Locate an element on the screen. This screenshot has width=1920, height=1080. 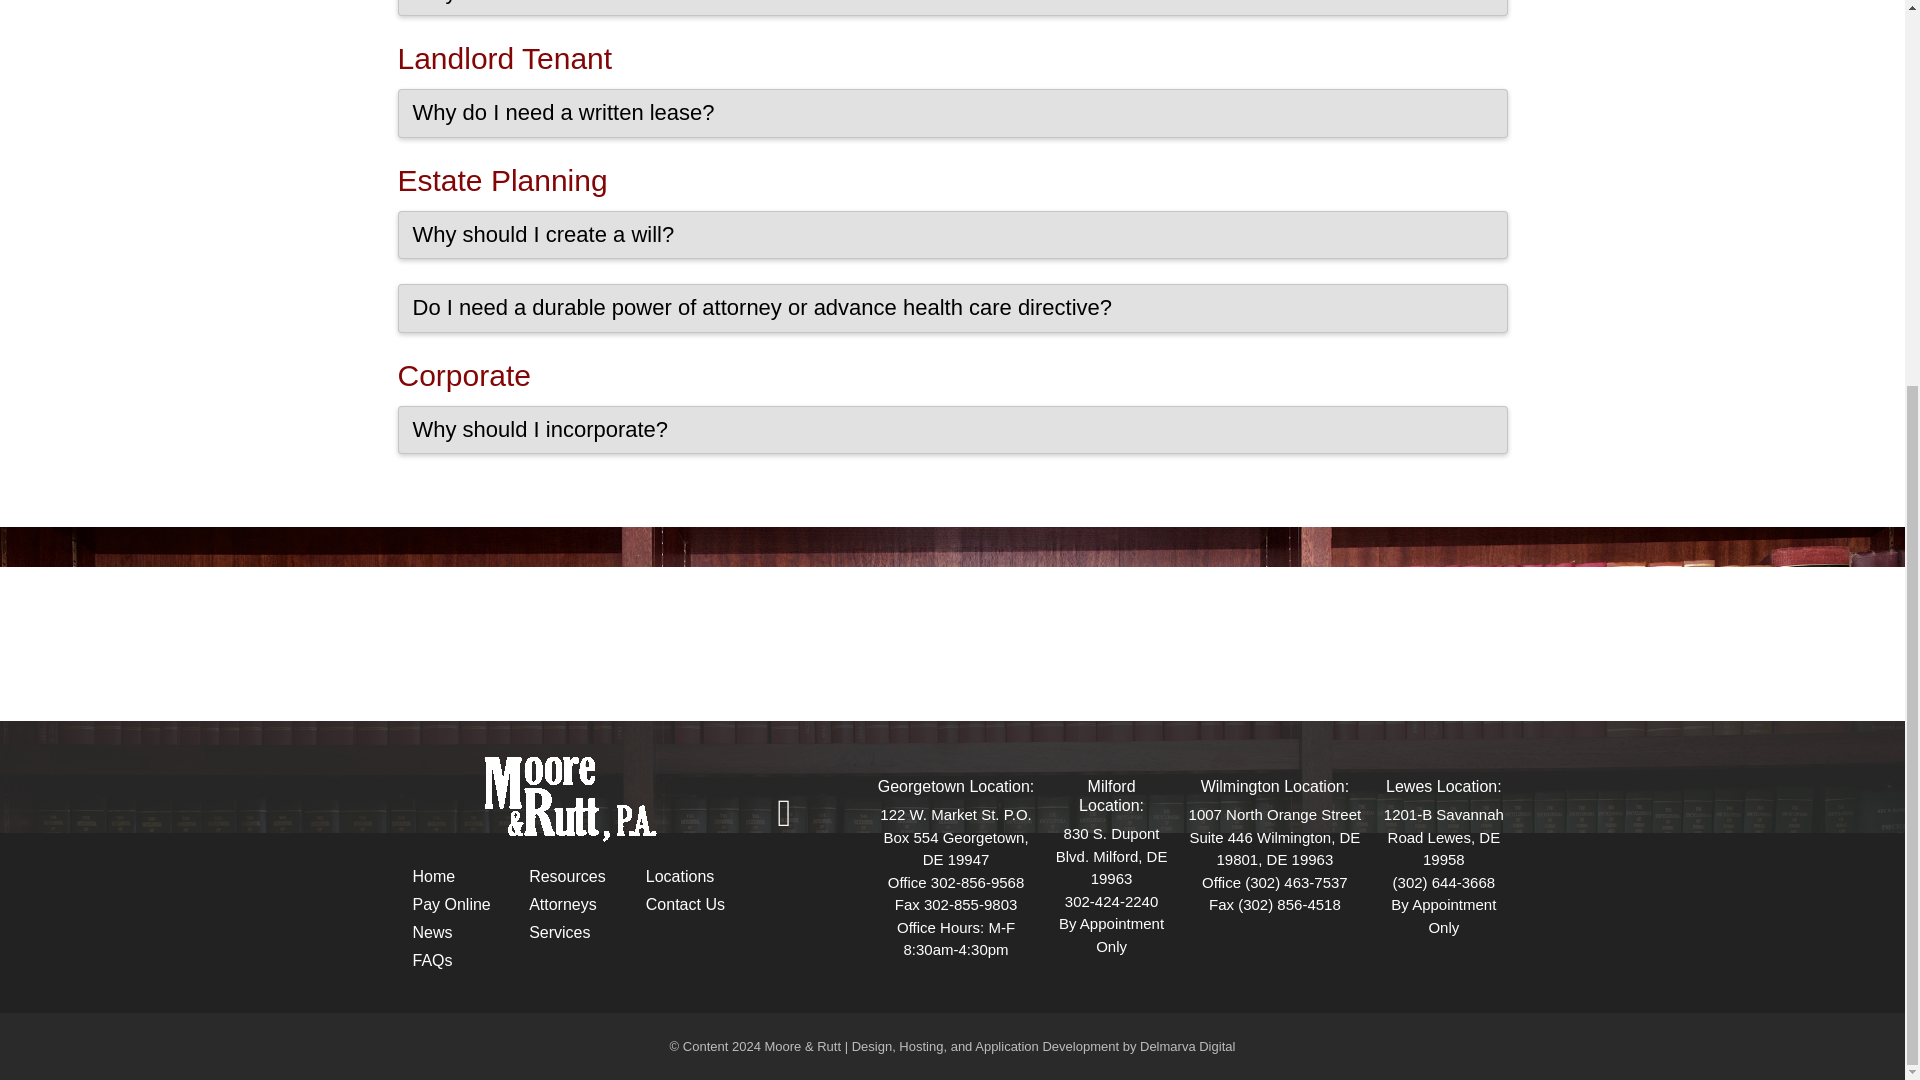
Services is located at coordinates (559, 932).